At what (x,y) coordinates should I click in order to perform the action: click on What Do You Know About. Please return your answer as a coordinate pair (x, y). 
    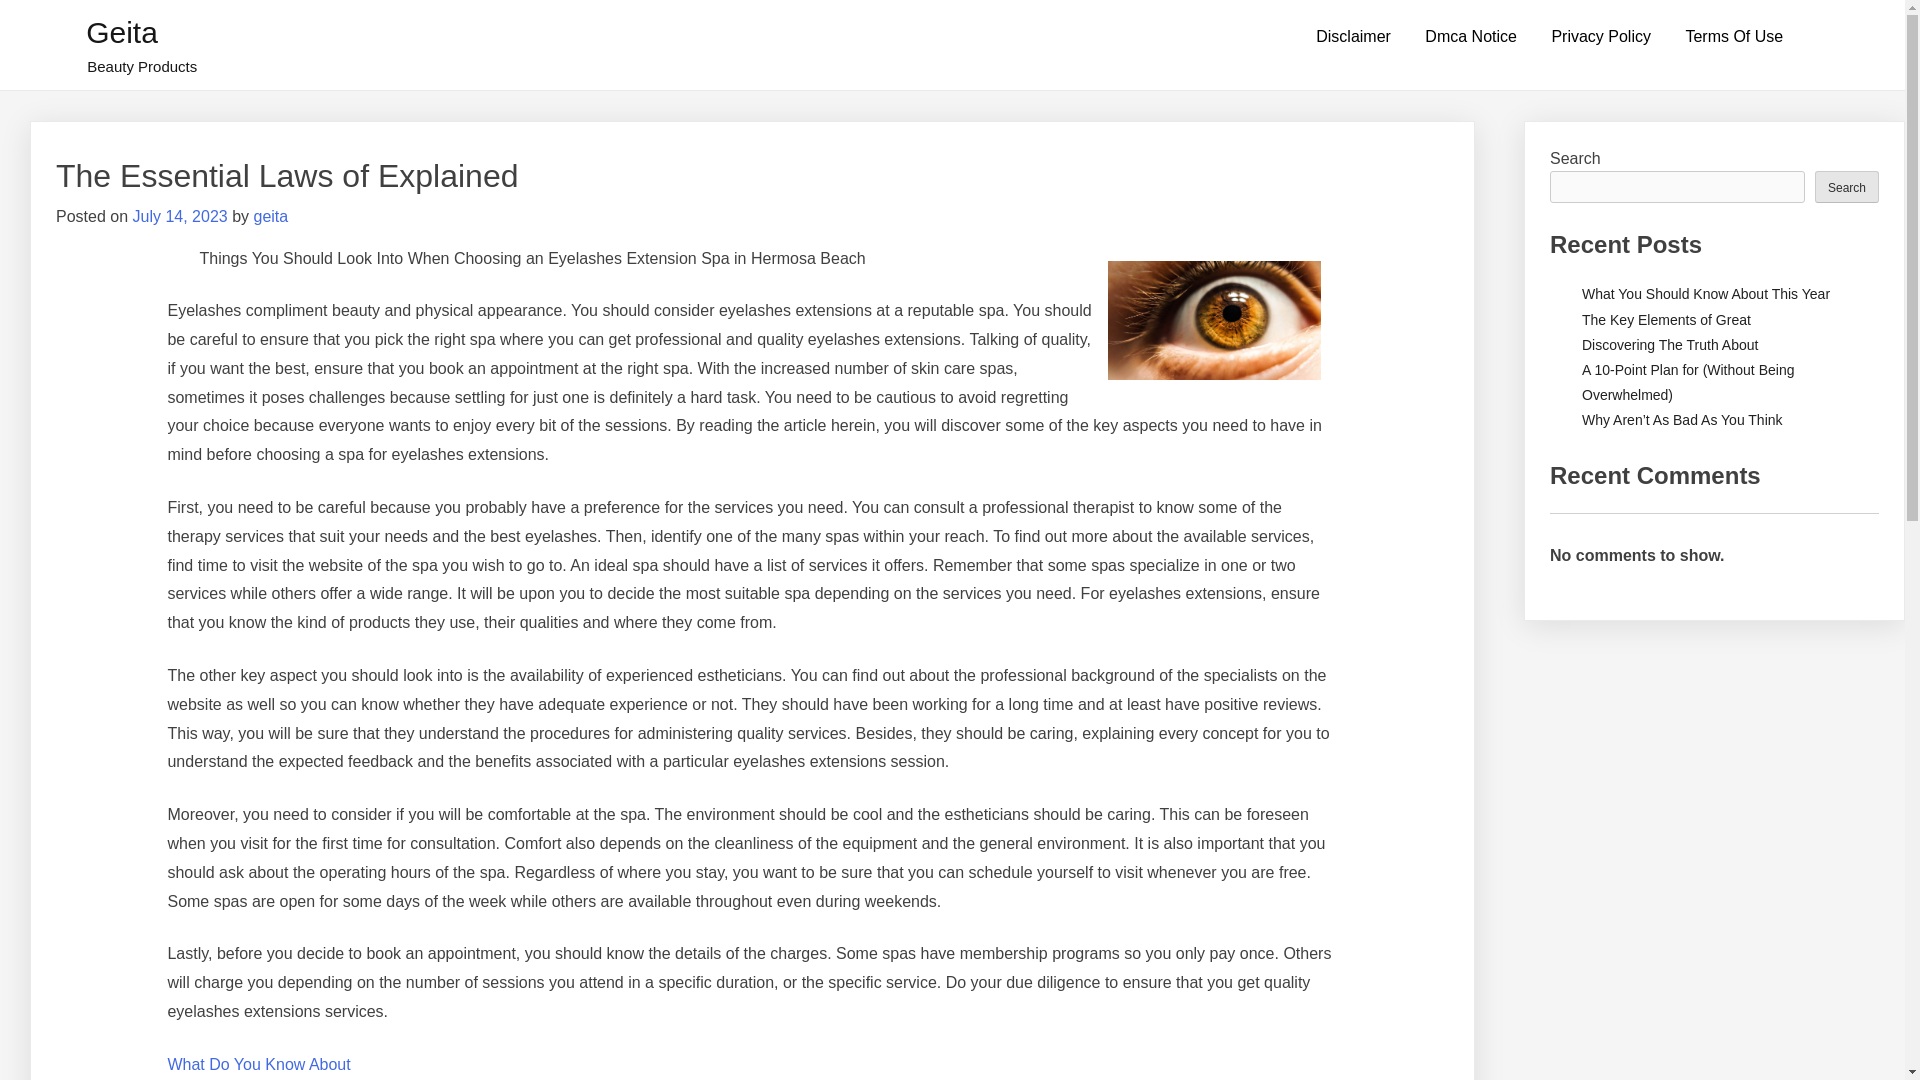
    Looking at the image, I should click on (258, 1064).